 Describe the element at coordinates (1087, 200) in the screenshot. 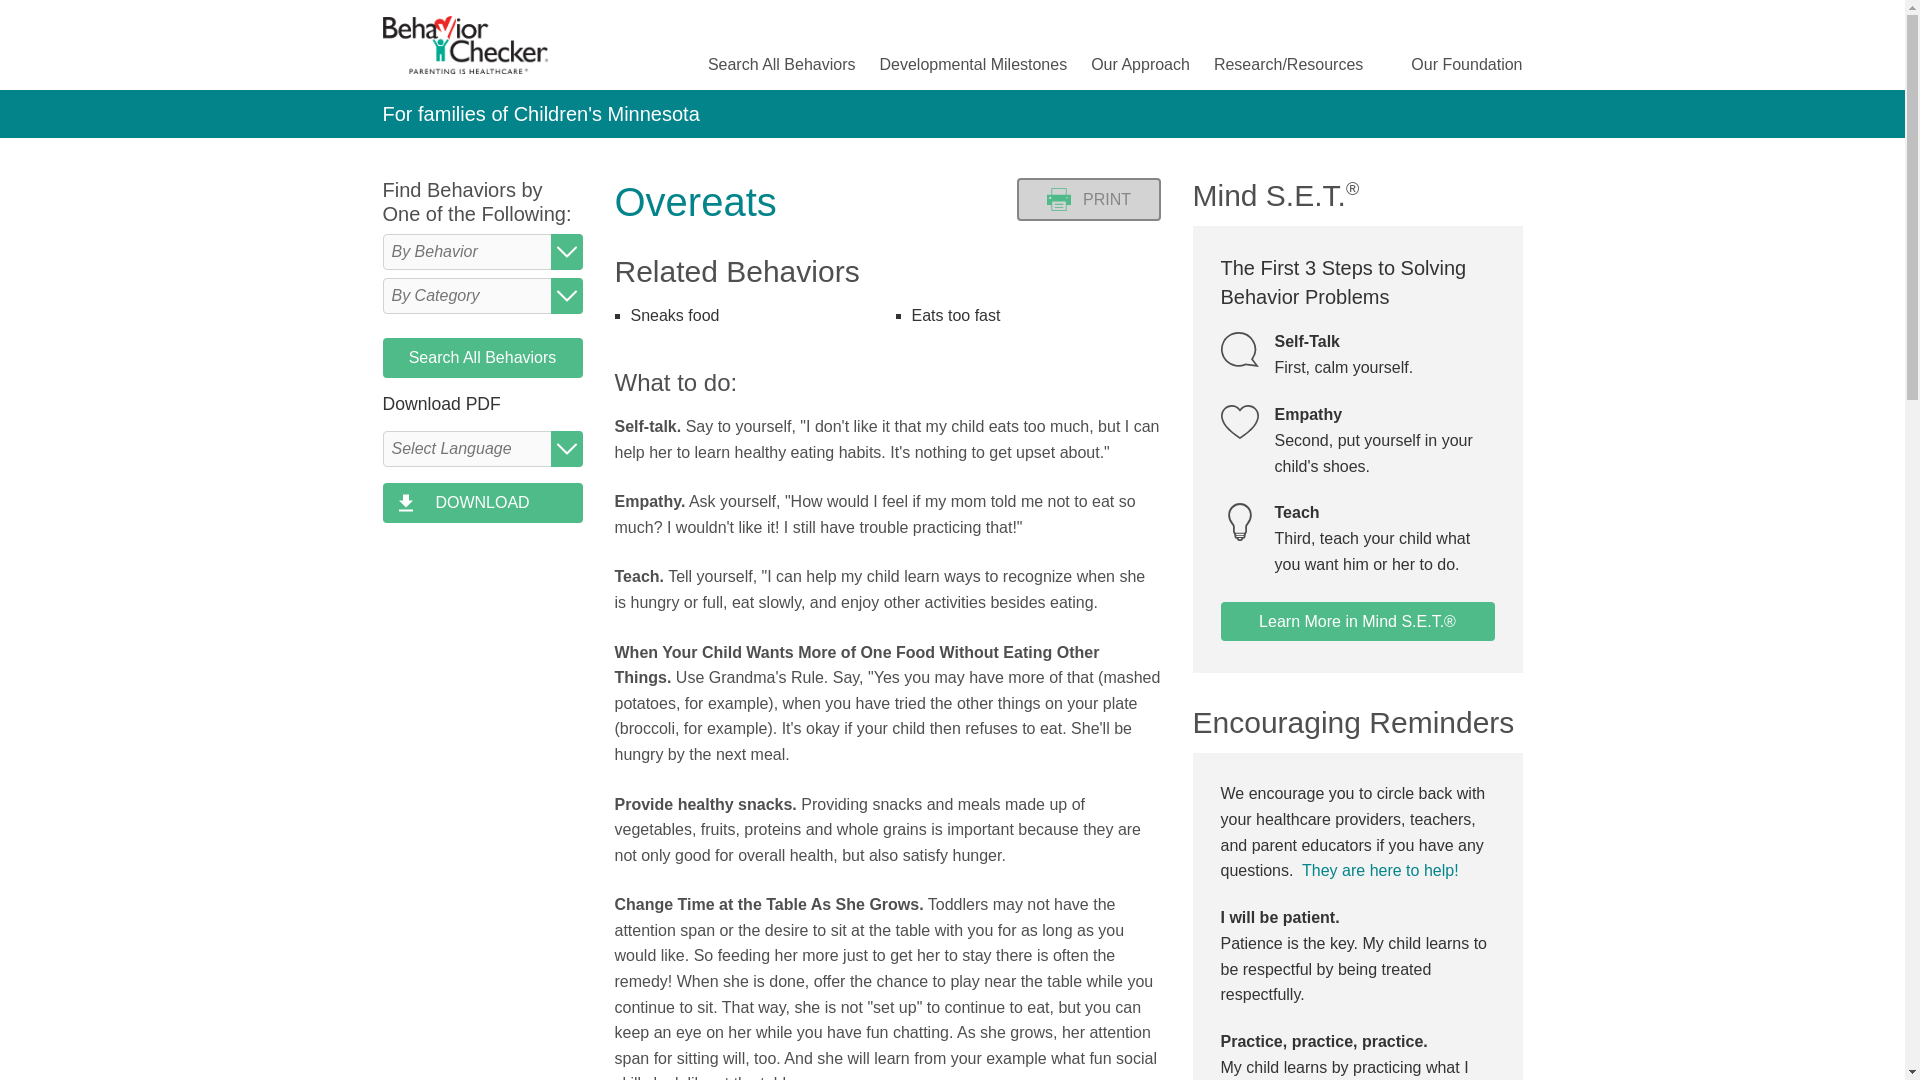

I see `PRINT` at that location.